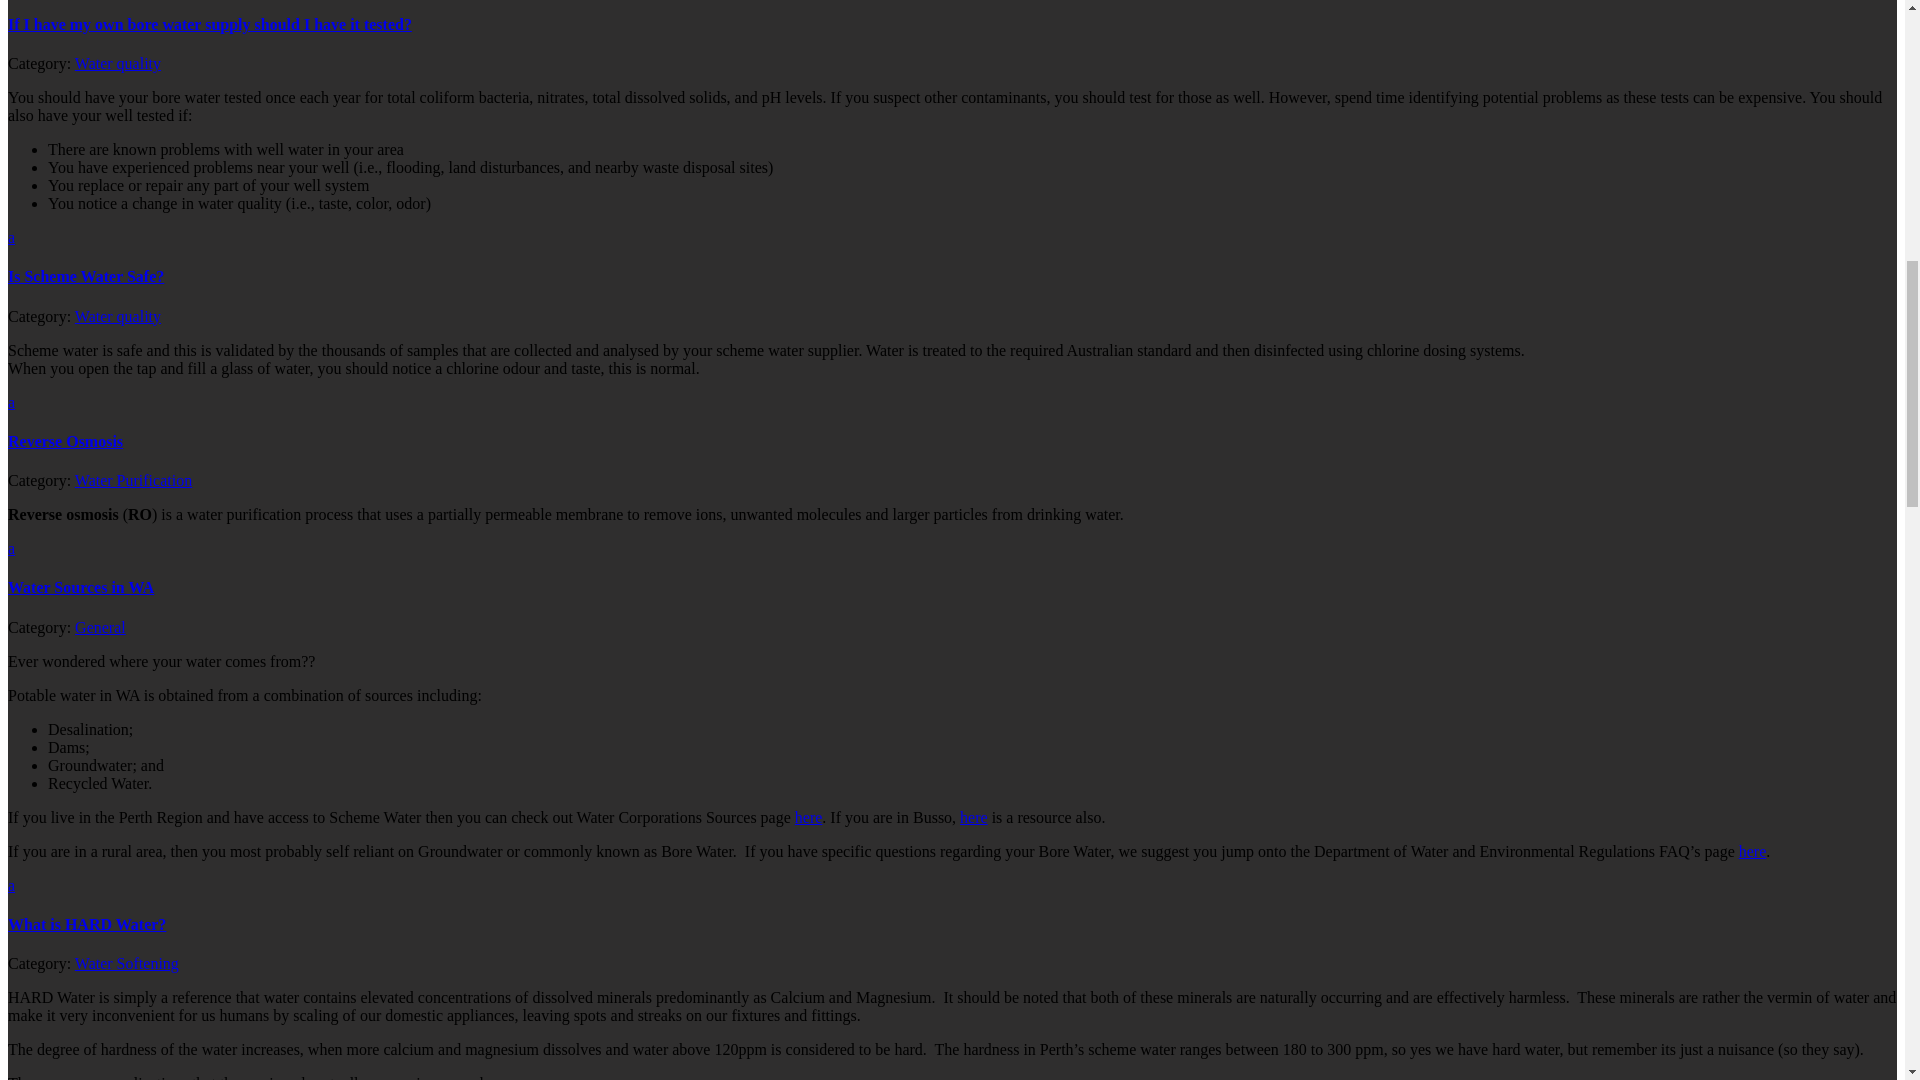 The width and height of the screenshot is (1920, 1080). What do you see at coordinates (974, 817) in the screenshot?
I see `here` at bounding box center [974, 817].